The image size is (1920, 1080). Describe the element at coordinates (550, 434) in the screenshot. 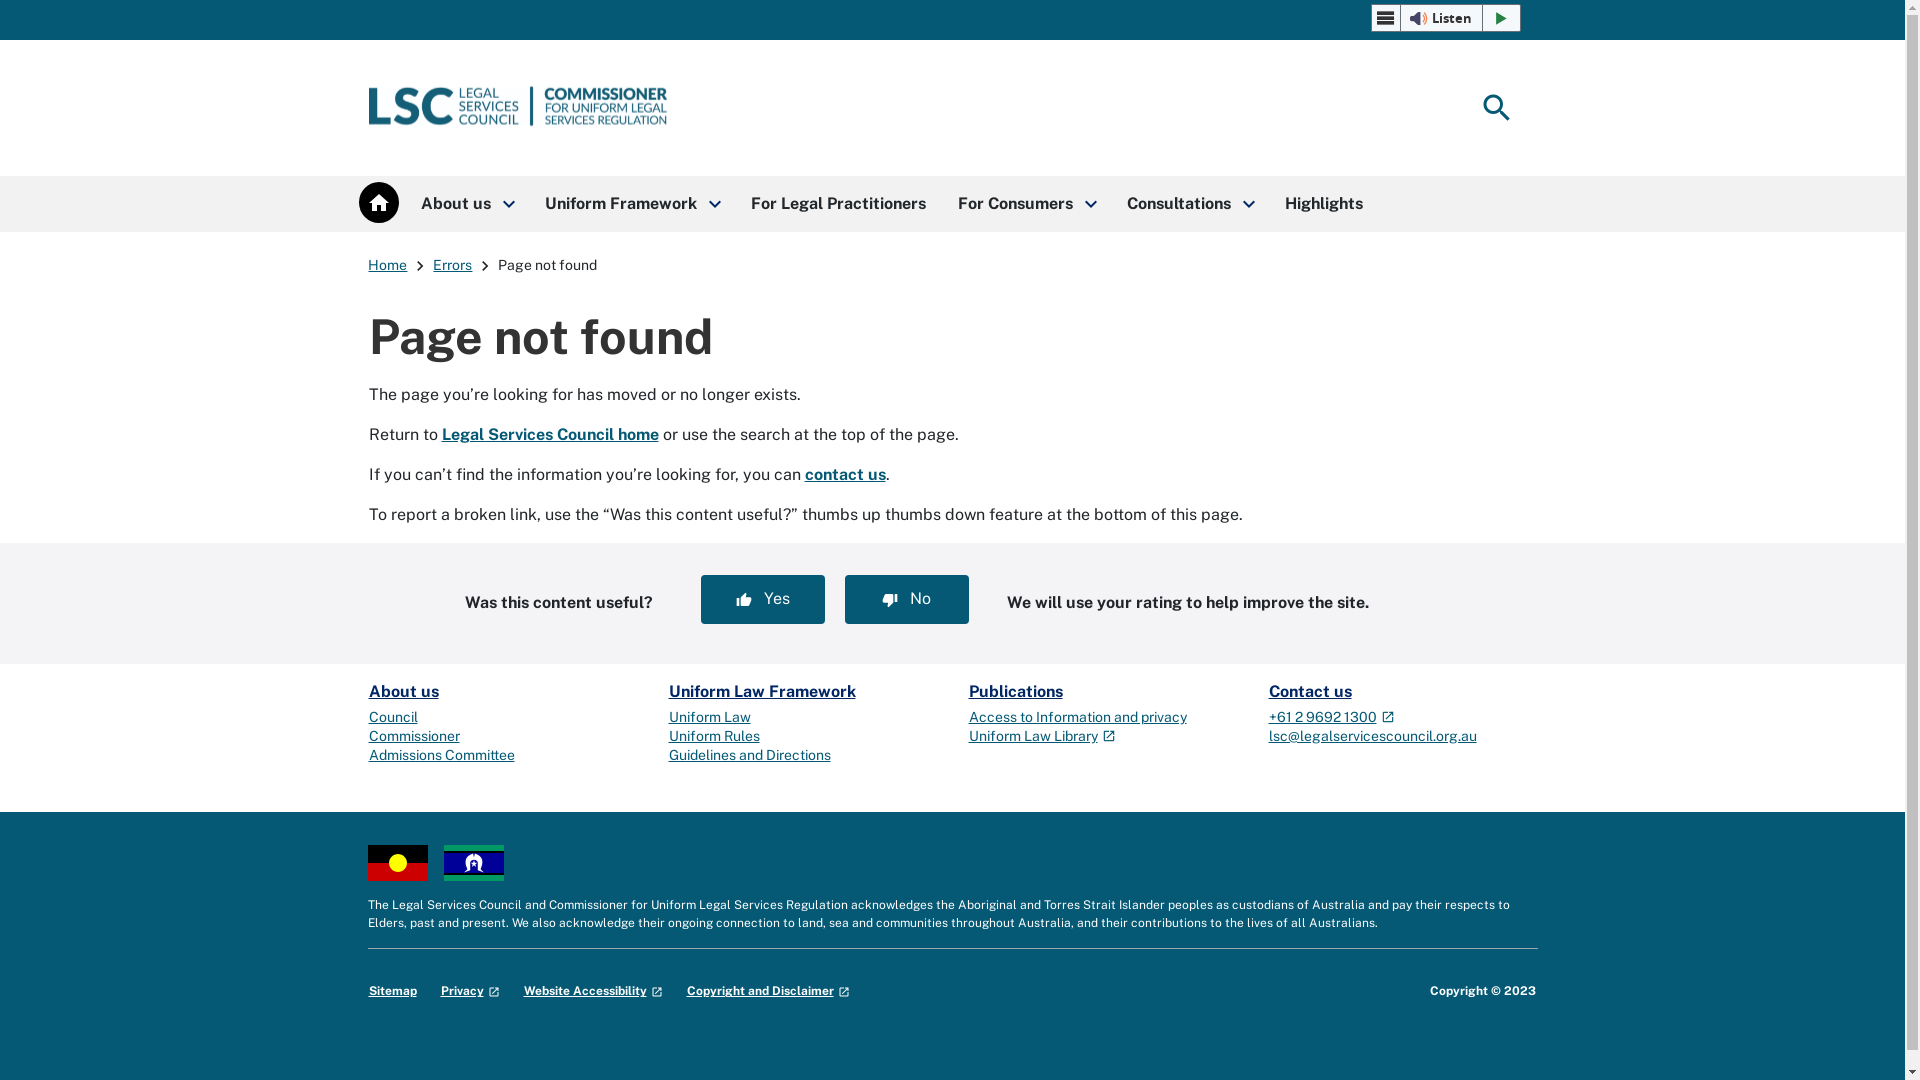

I see `Legal Services Council home` at that location.